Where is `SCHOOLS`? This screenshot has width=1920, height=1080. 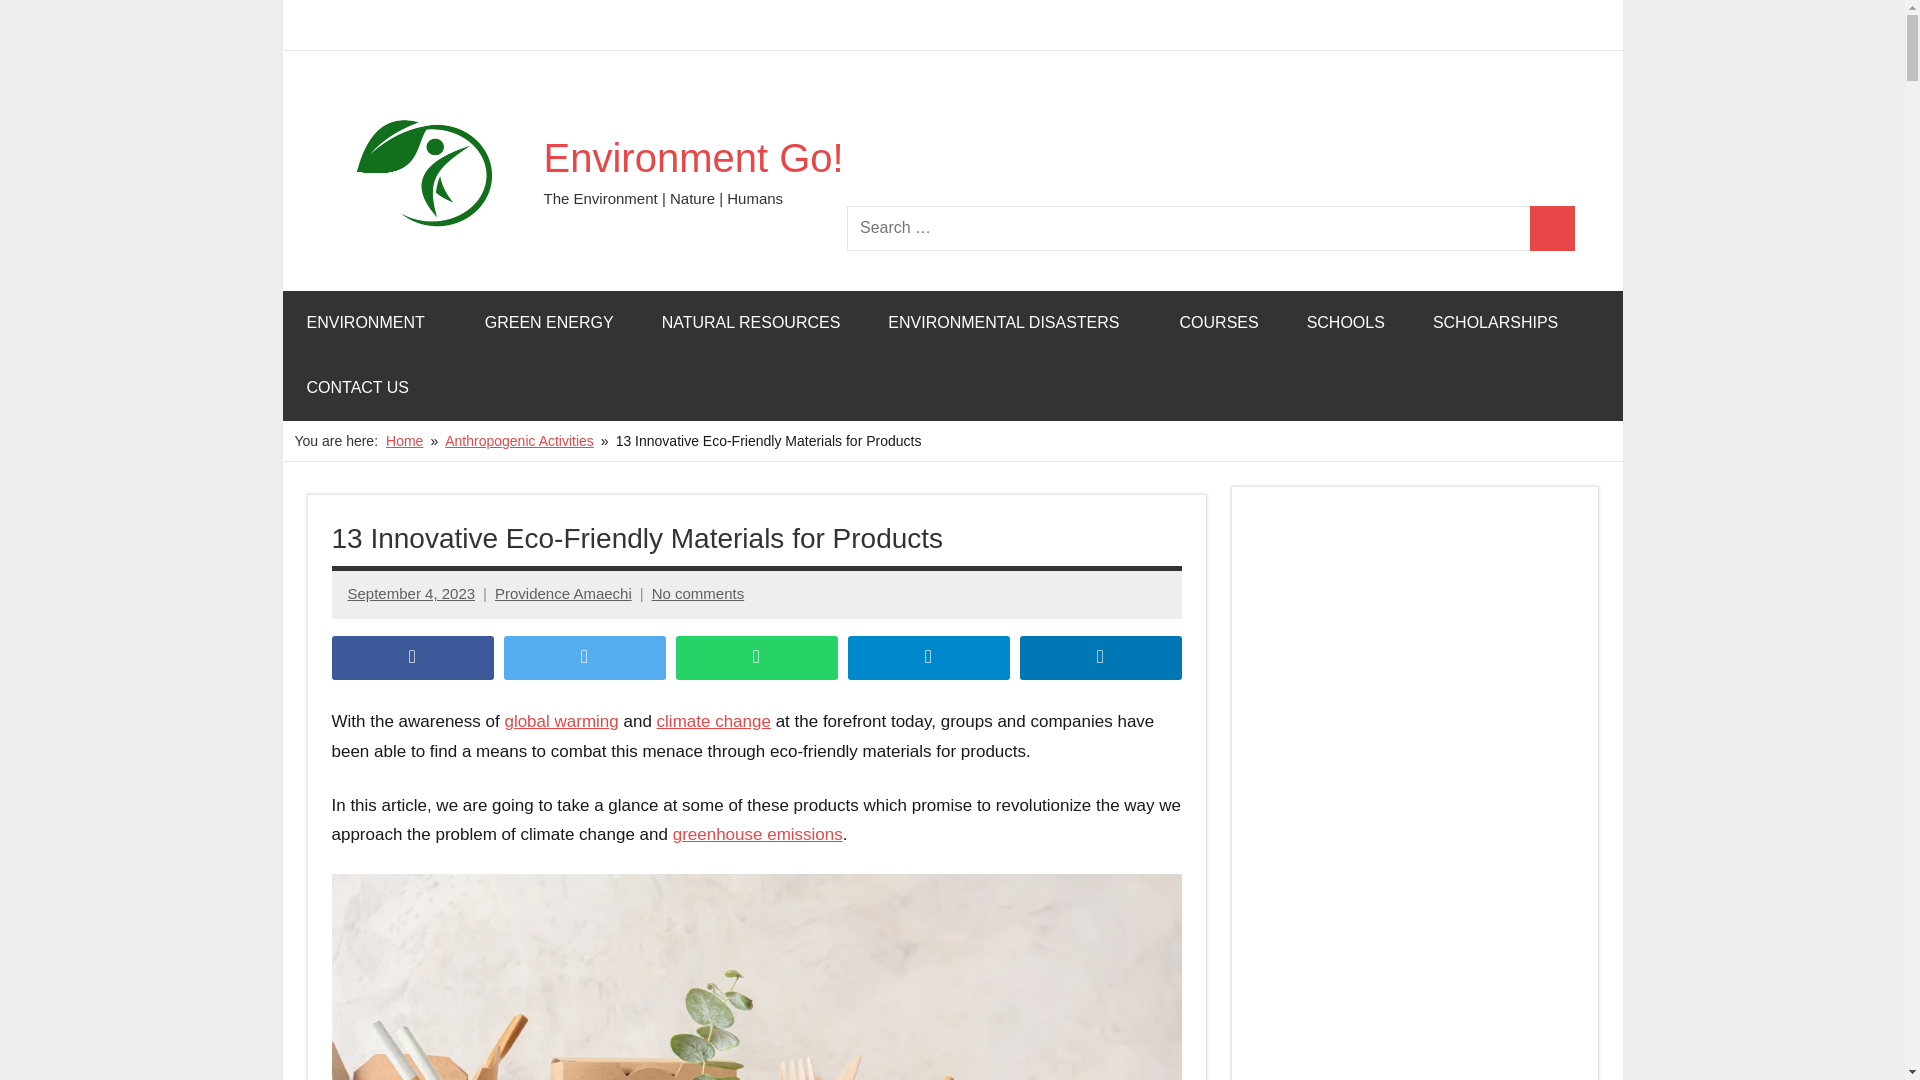 SCHOOLS is located at coordinates (1346, 323).